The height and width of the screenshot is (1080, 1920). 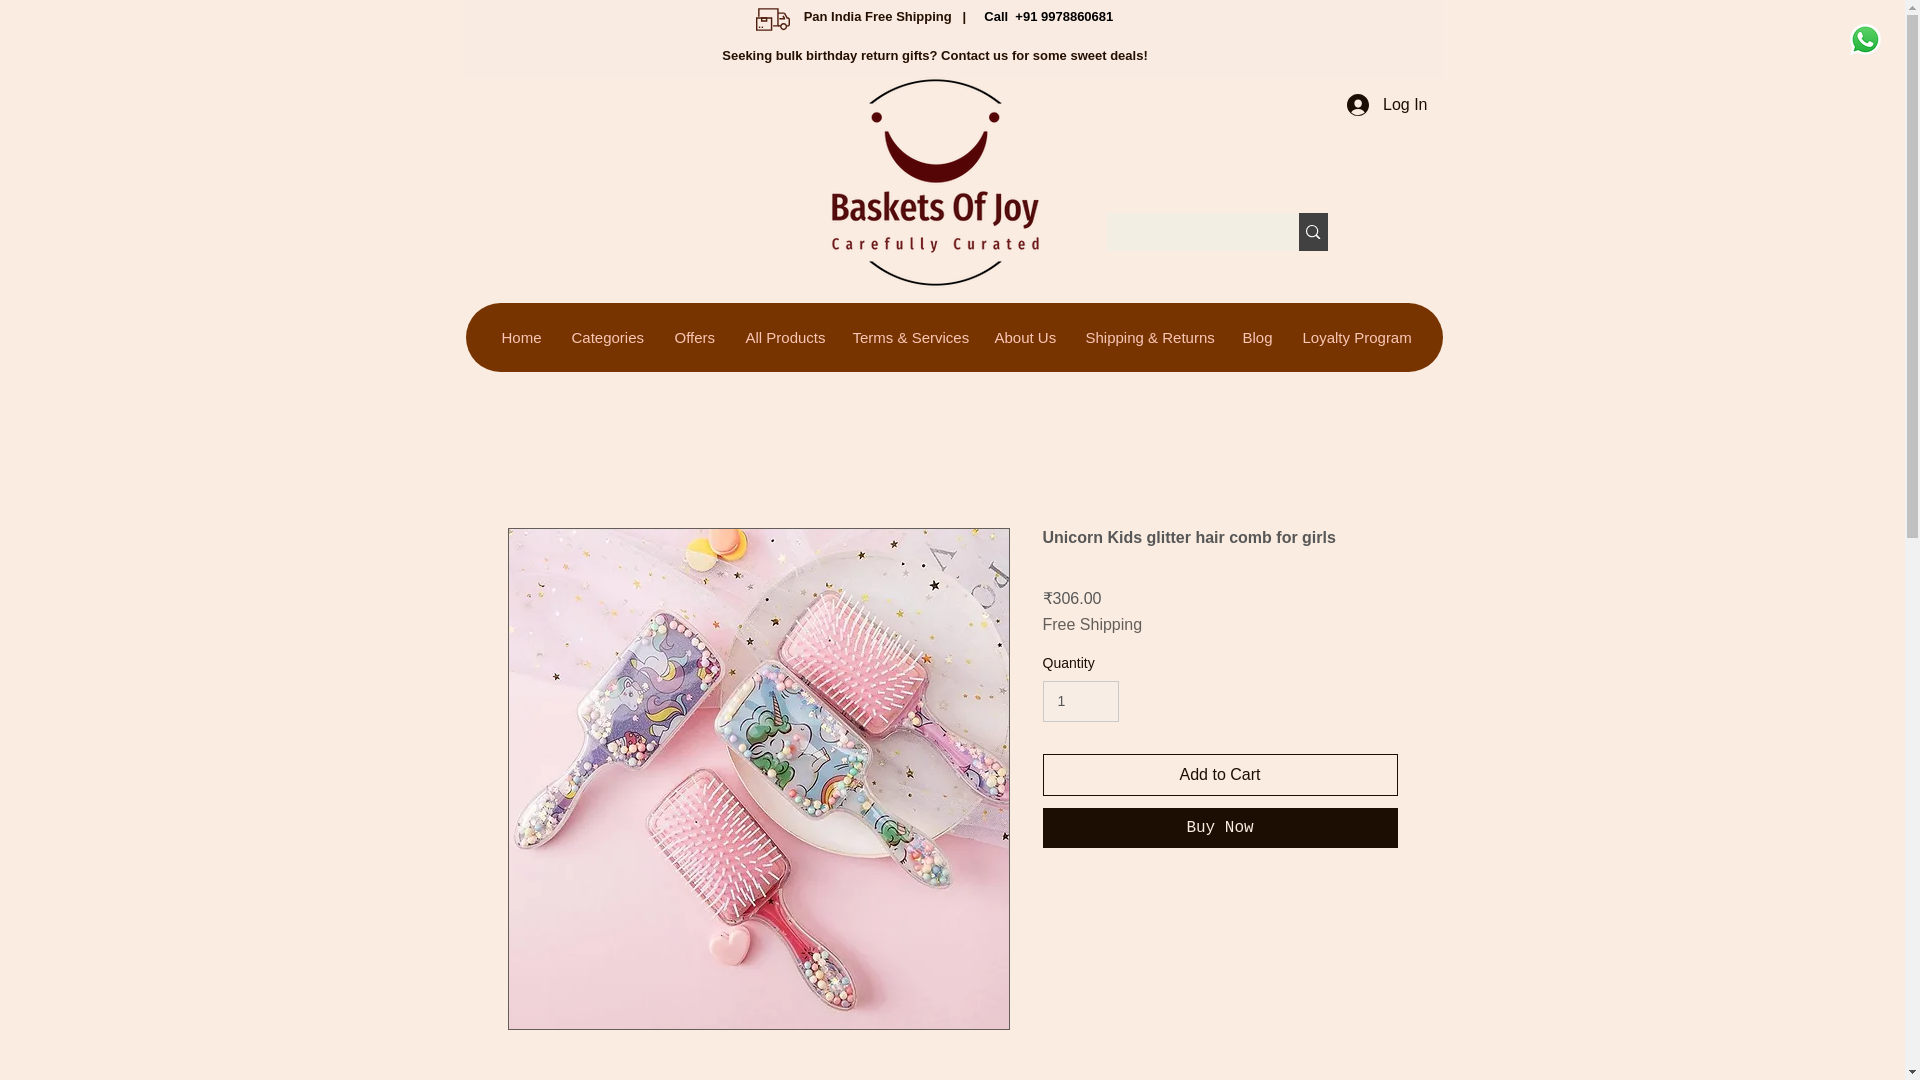 I want to click on Offers, so click(x=694, y=337).